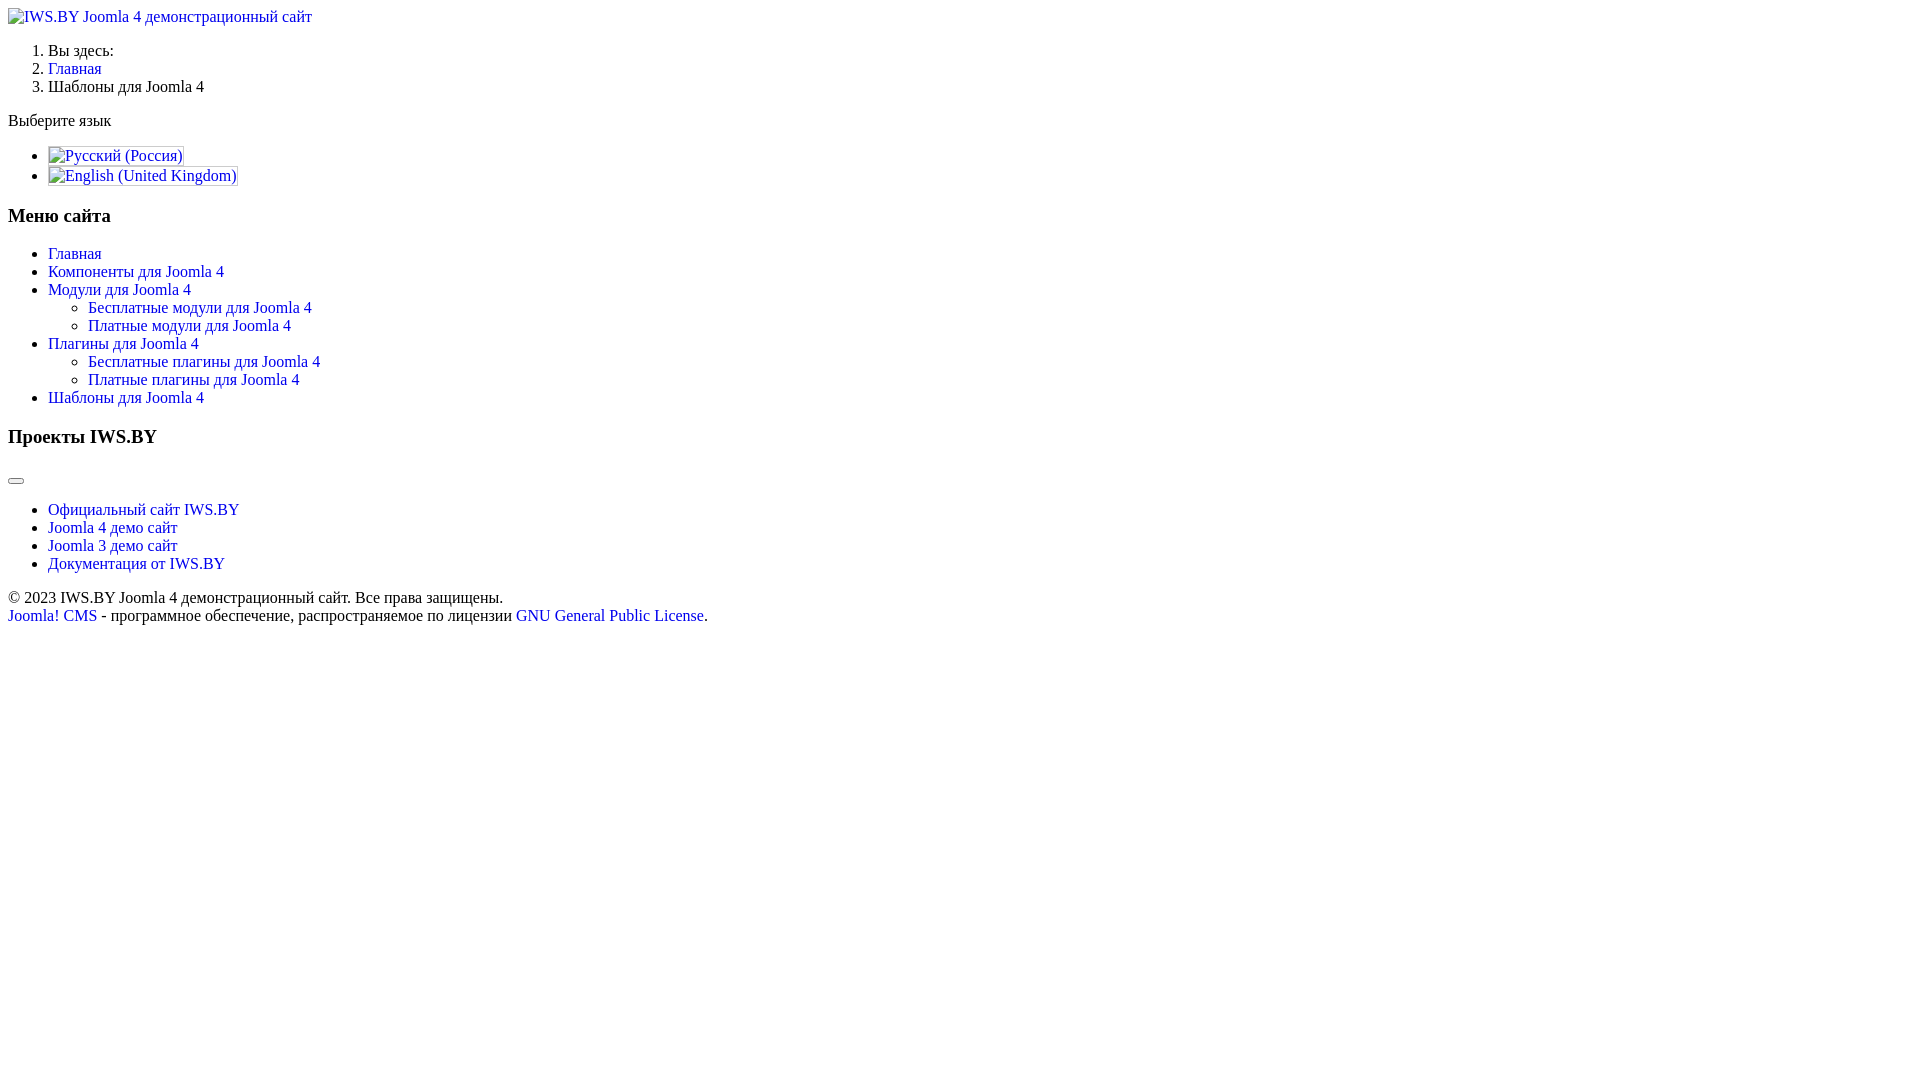  Describe the element at coordinates (143, 176) in the screenshot. I see `English (United Kingdom)` at that location.